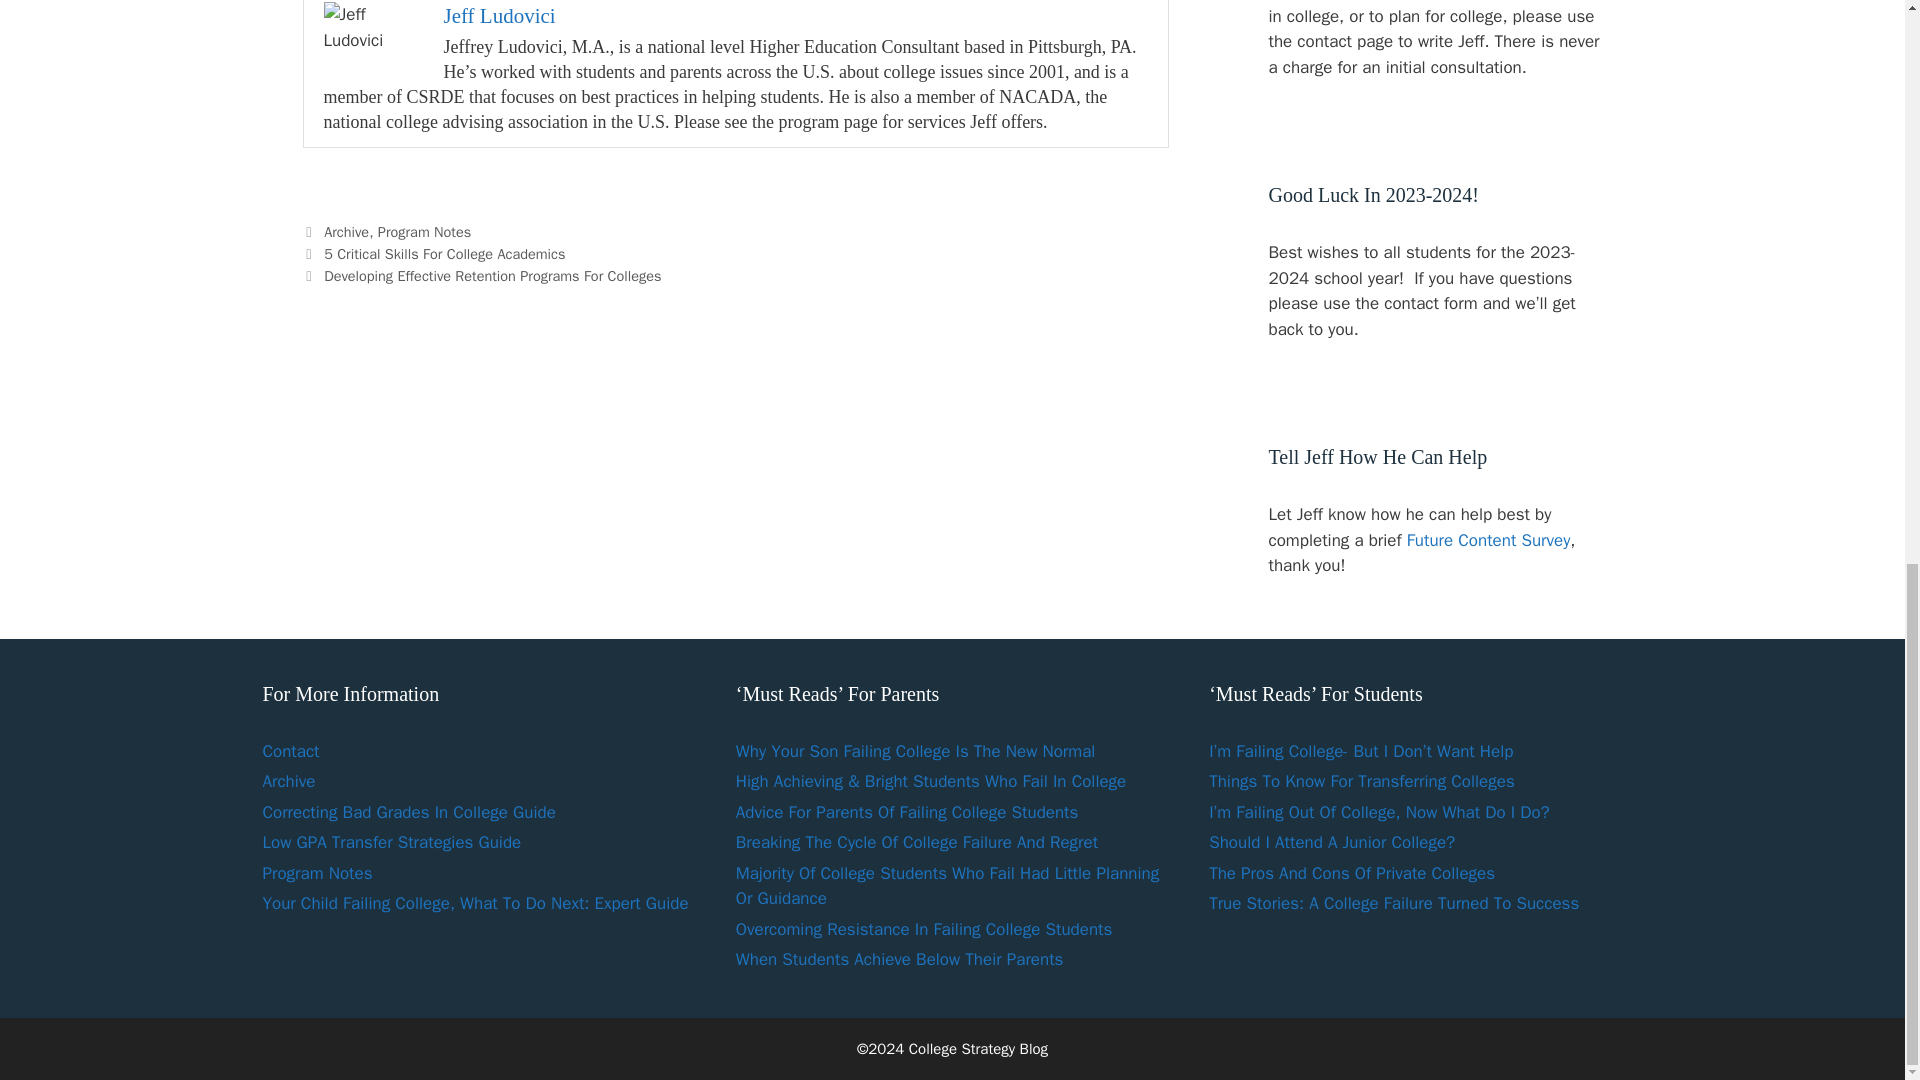 Image resolution: width=1920 pixels, height=1080 pixels. Describe the element at coordinates (424, 231) in the screenshot. I see `Program Notes` at that location.